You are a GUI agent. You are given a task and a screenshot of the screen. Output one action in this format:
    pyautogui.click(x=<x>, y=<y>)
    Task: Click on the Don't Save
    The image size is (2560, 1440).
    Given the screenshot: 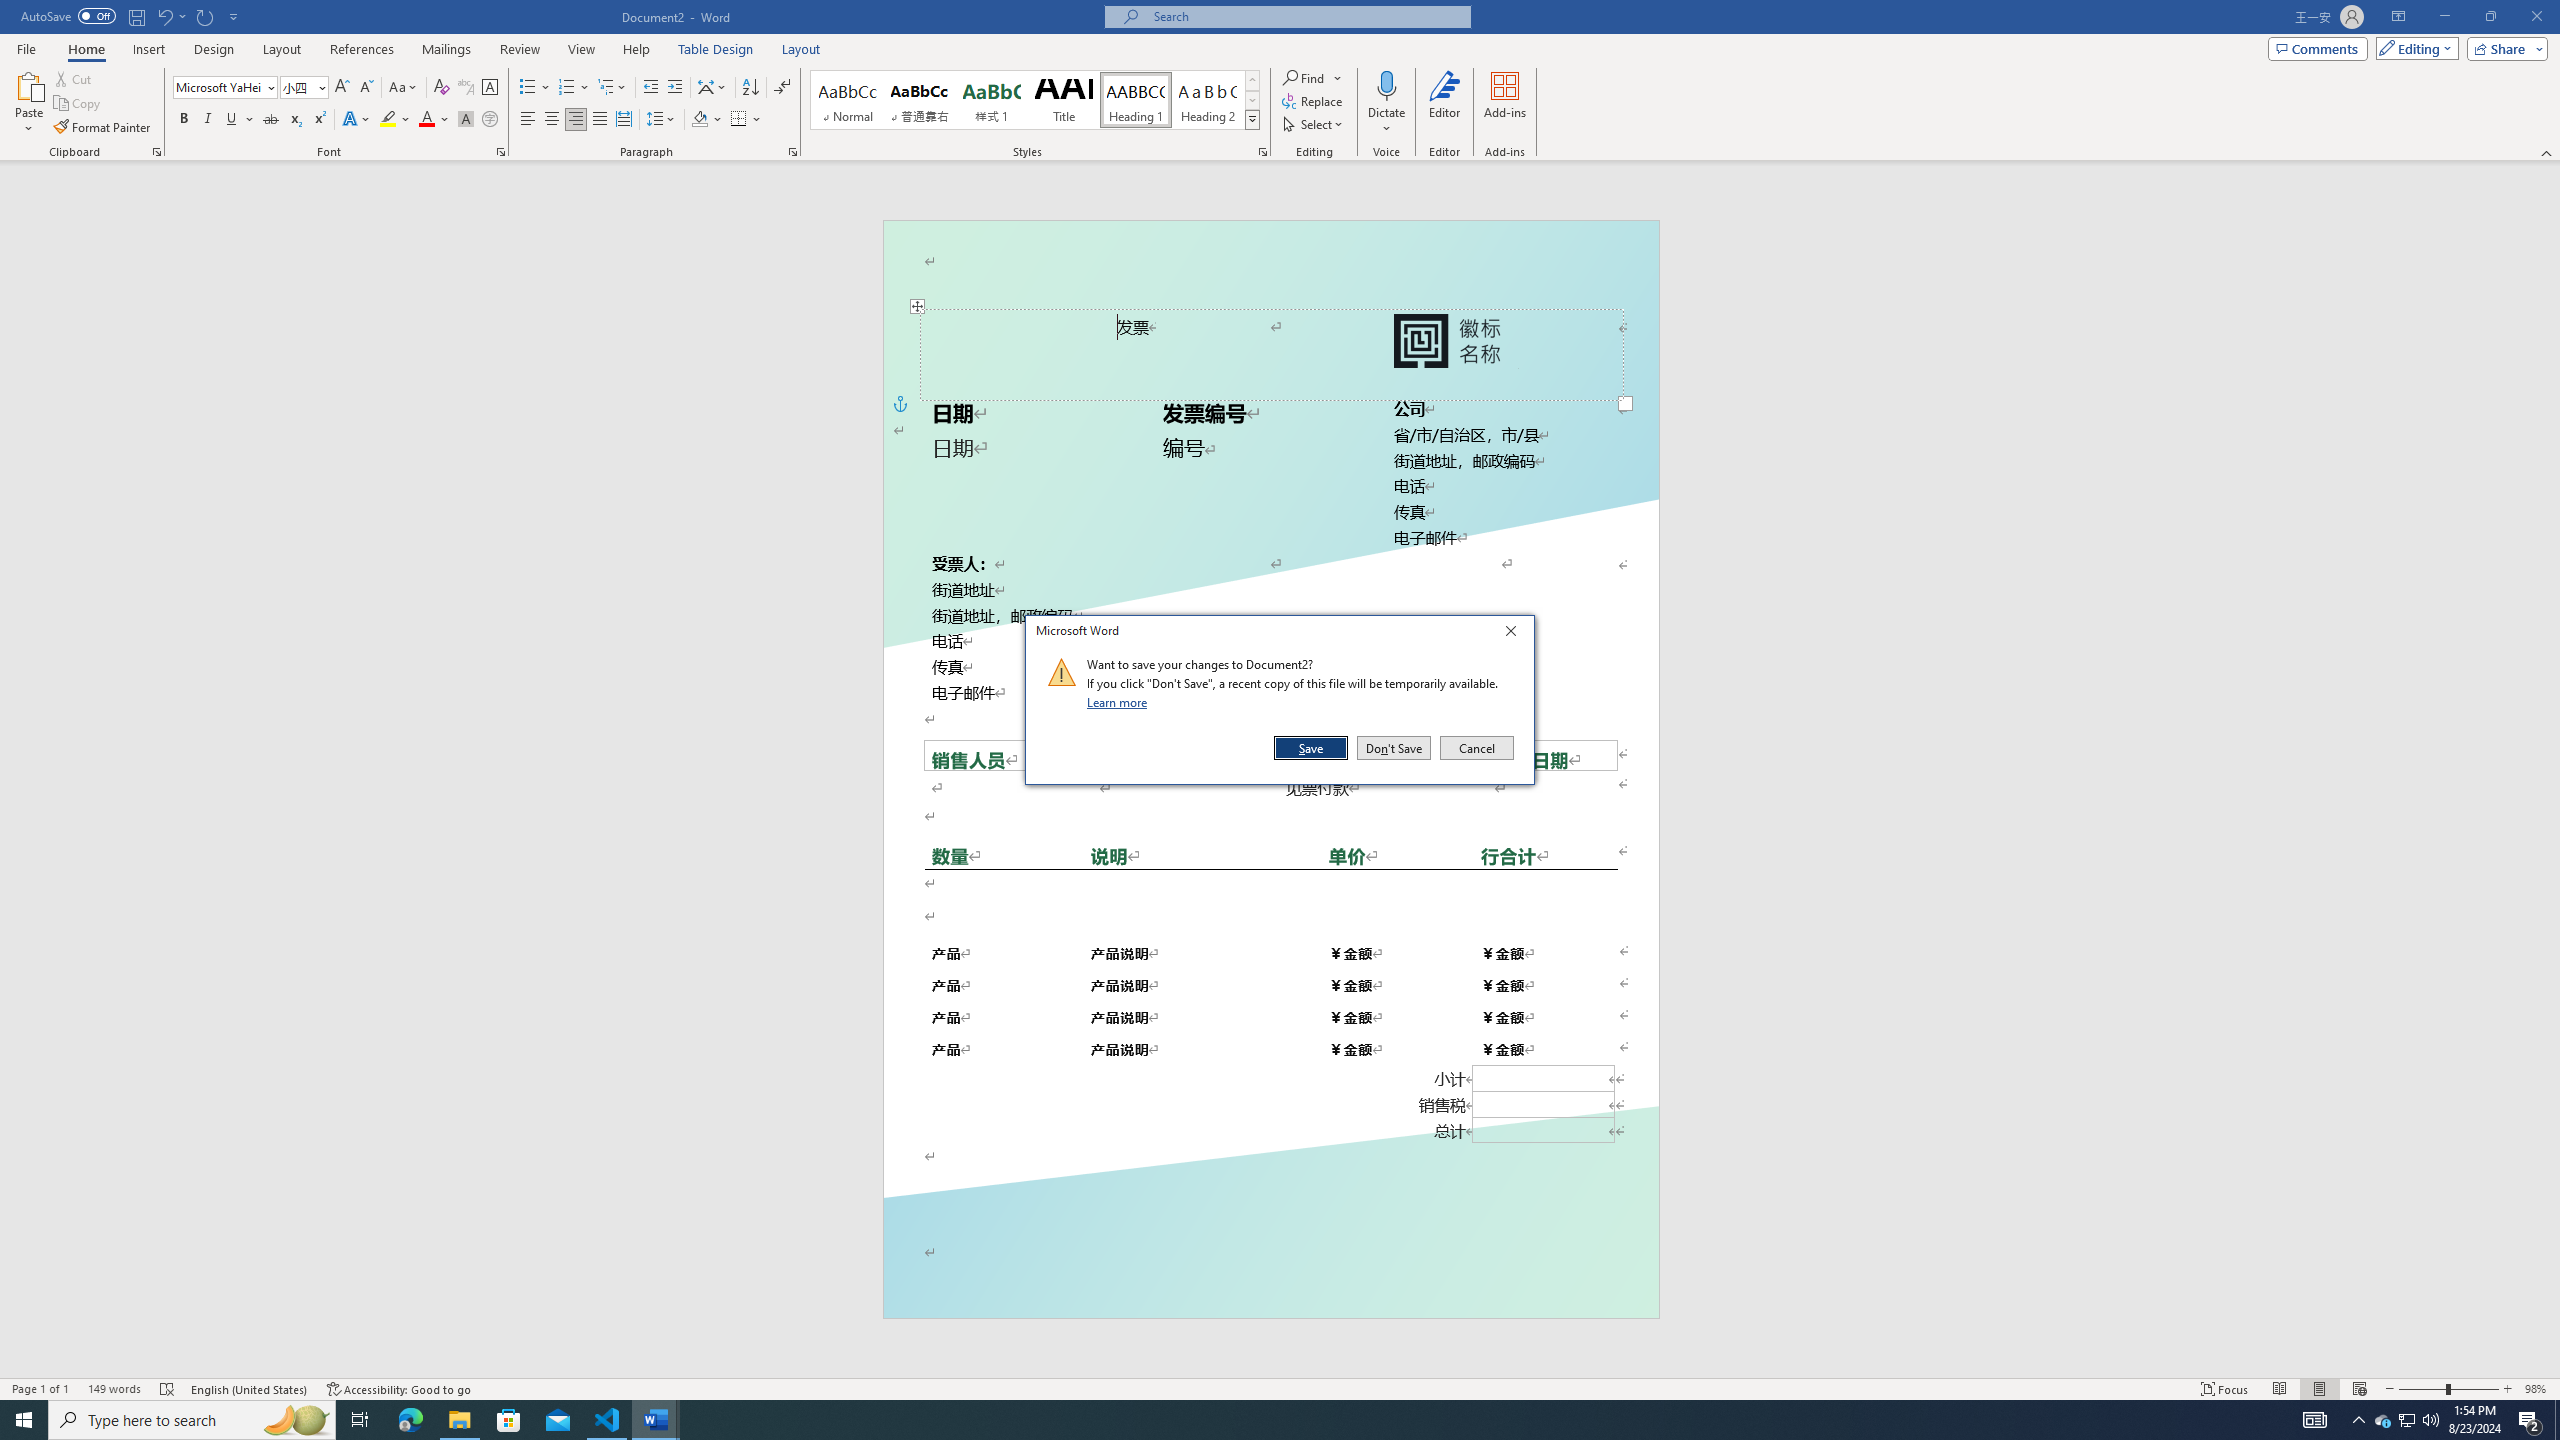 What is the action you would take?
    pyautogui.click(x=1394, y=748)
    